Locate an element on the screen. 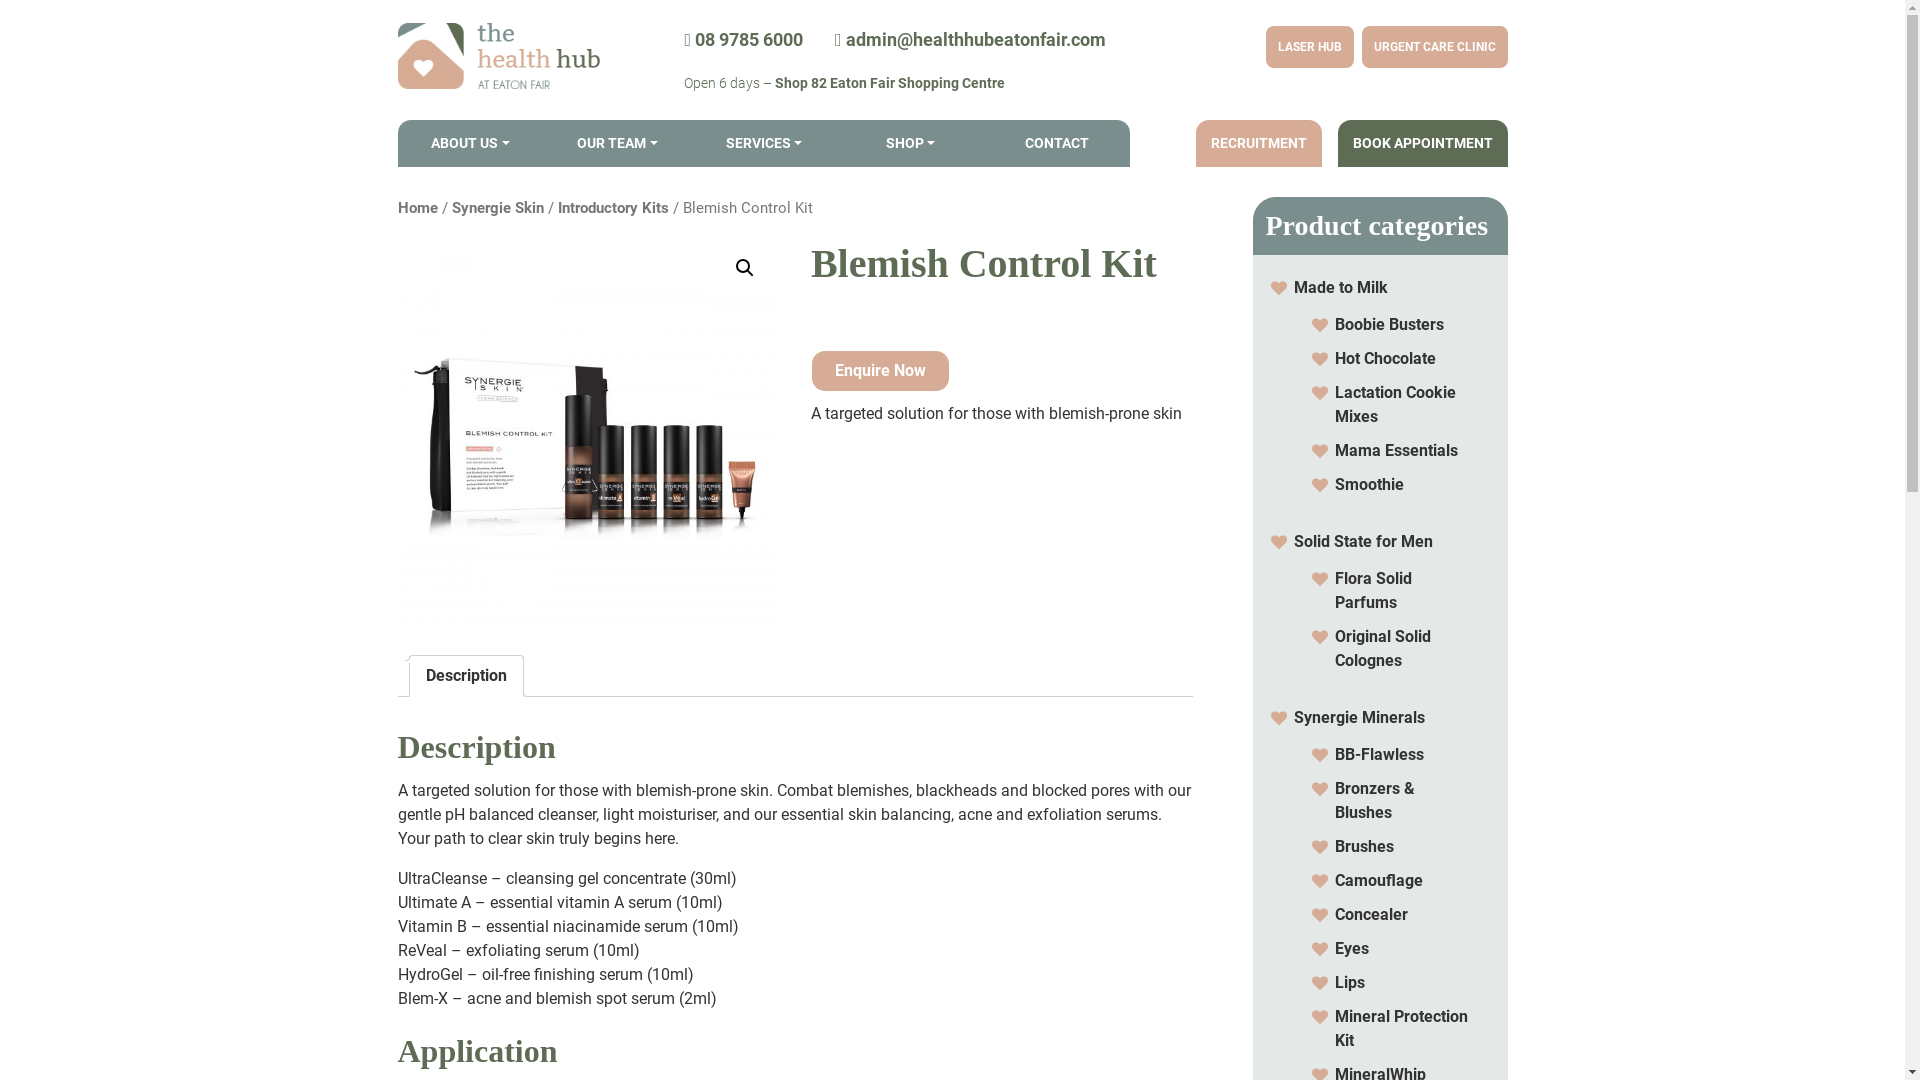 Image resolution: width=1920 pixels, height=1080 pixels. LASER HUB is located at coordinates (1310, 47).